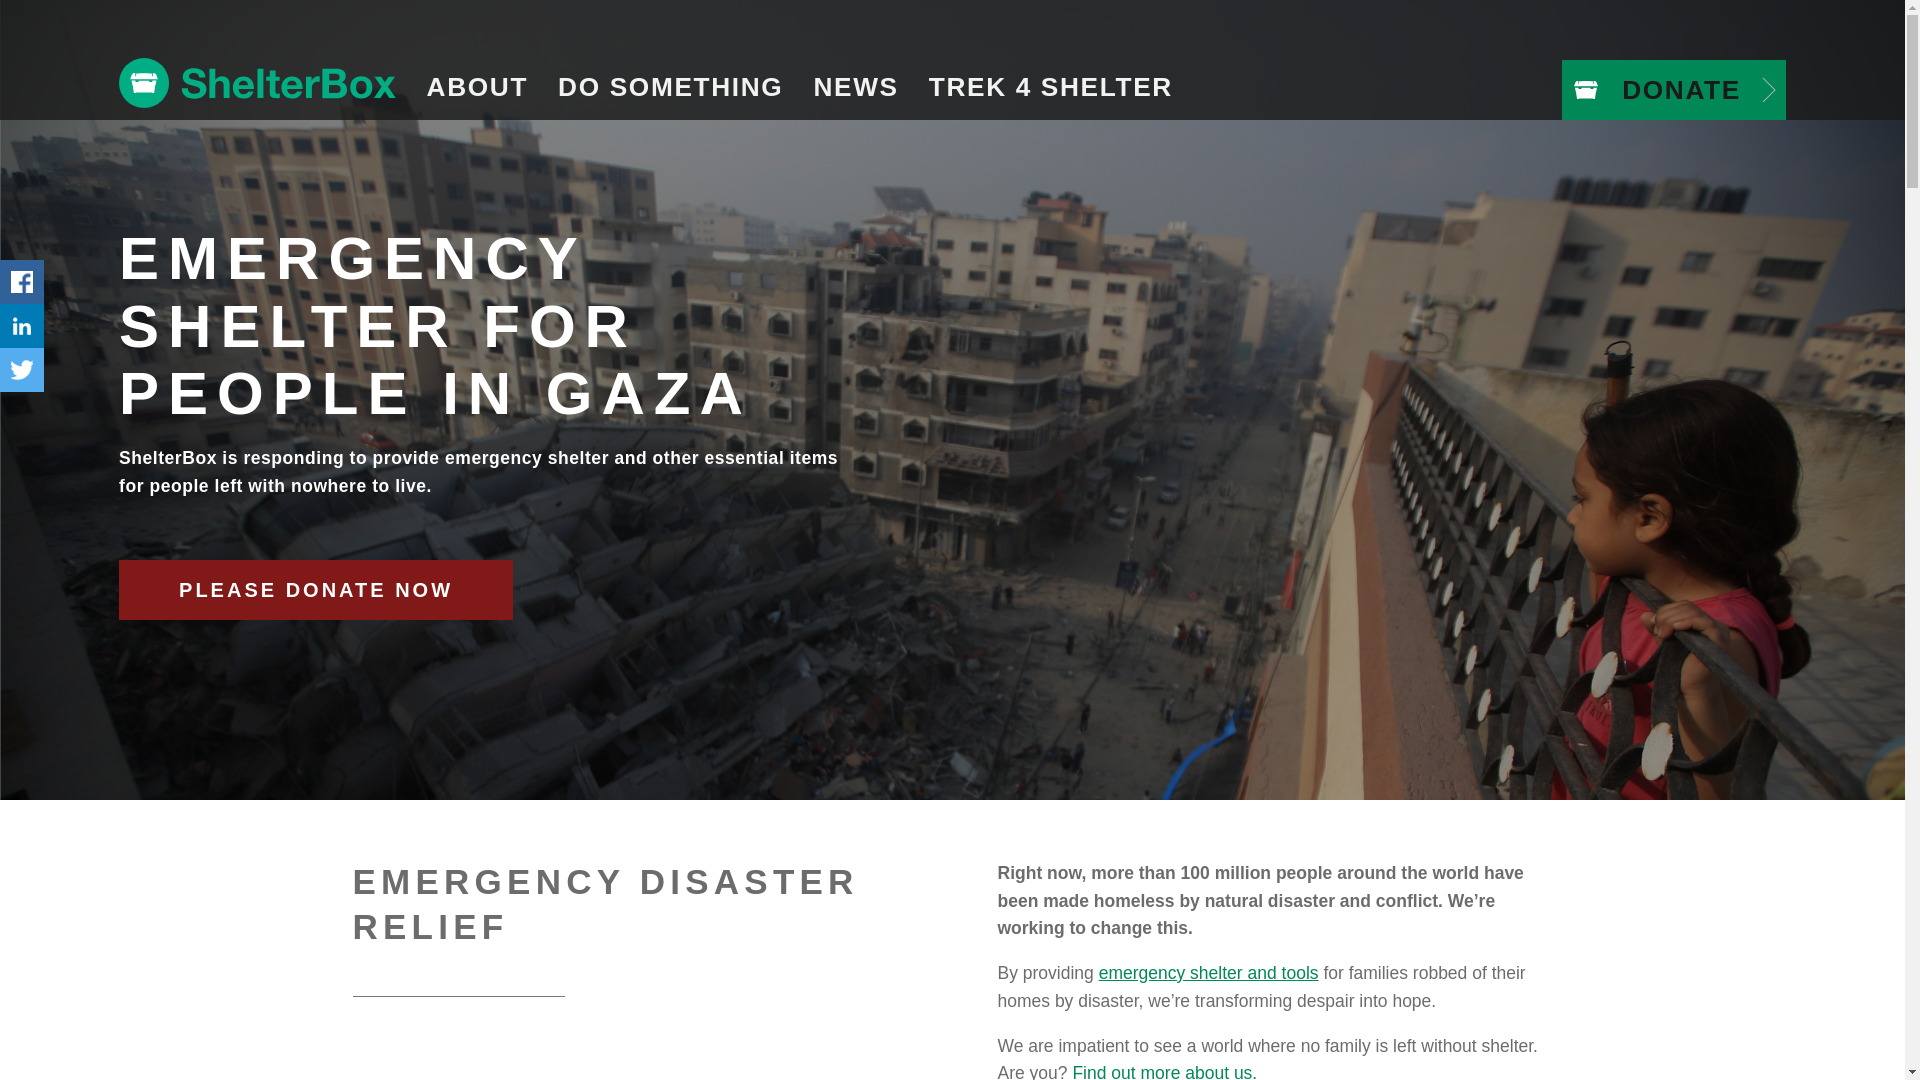 The width and height of the screenshot is (1920, 1080). Describe the element at coordinates (1050, 87) in the screenshot. I see `TREK 4 SHELTER` at that location.